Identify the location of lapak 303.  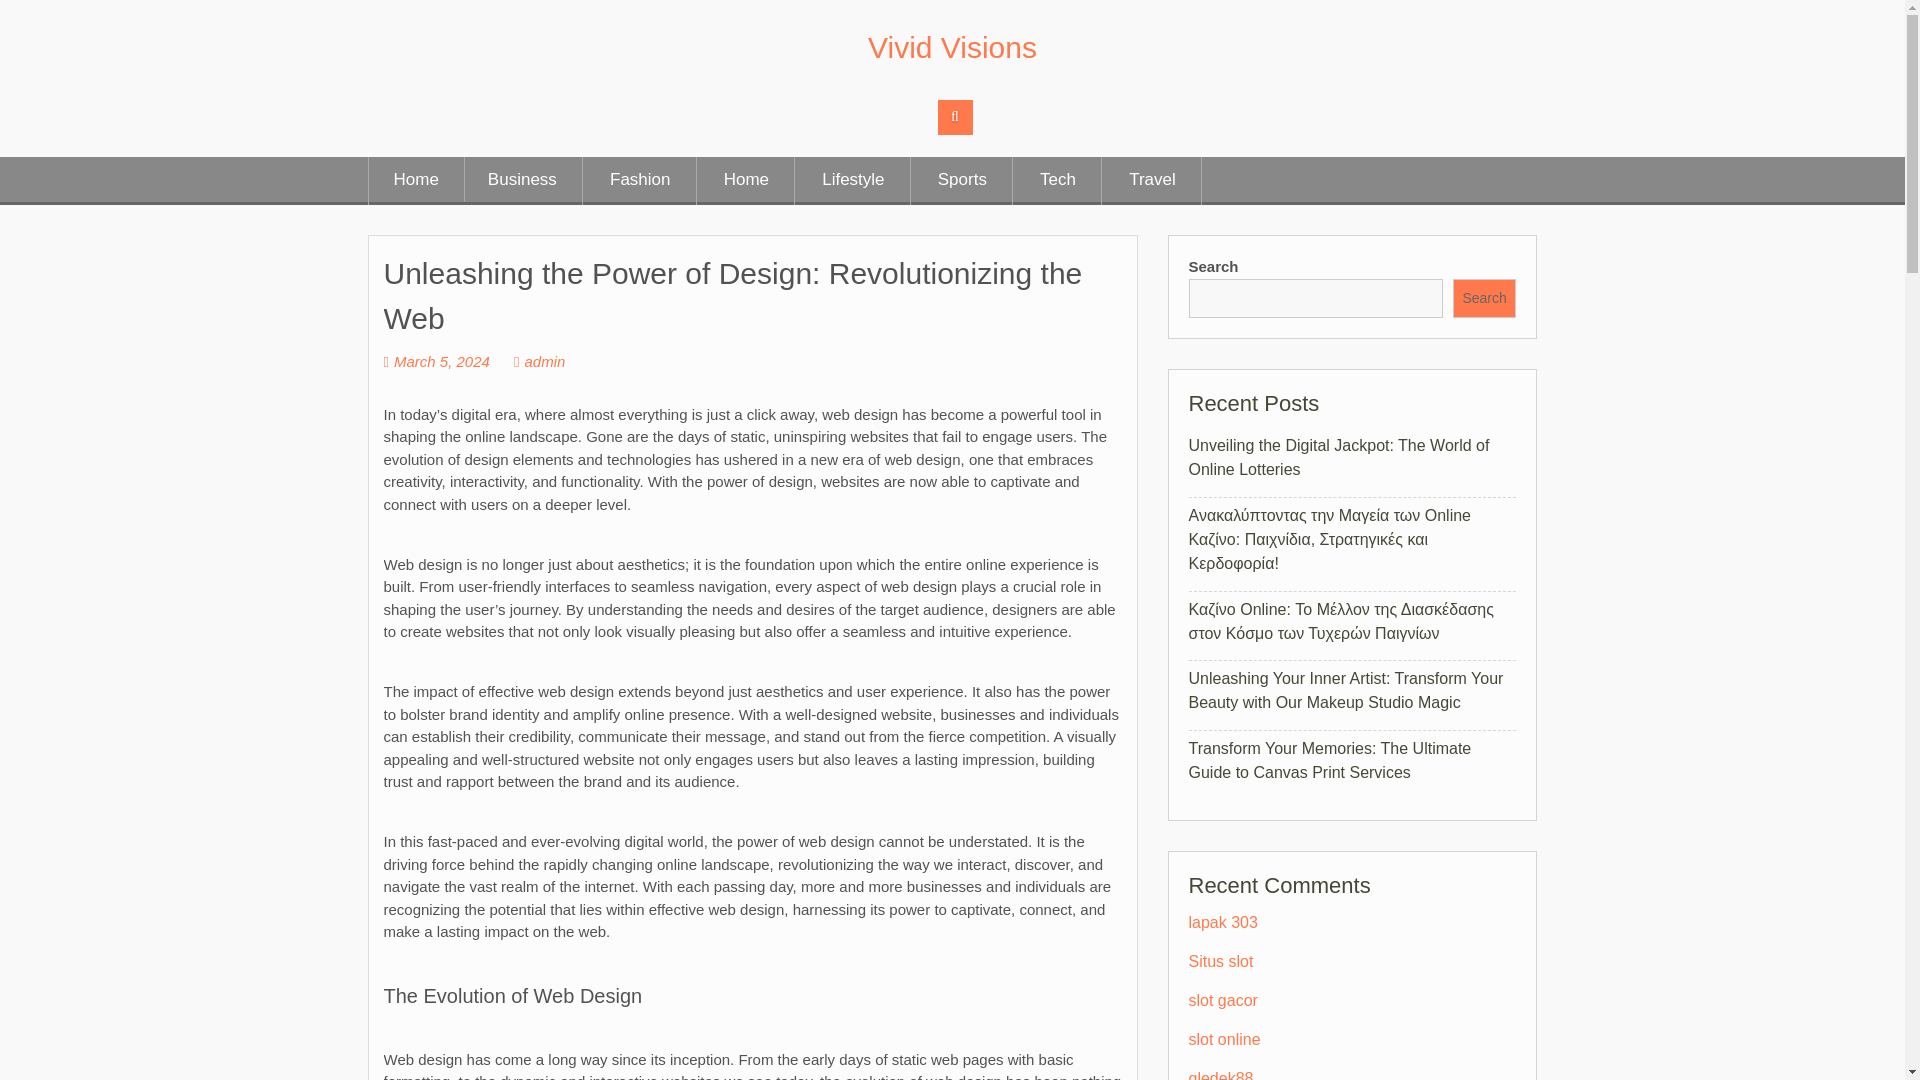
(1222, 922).